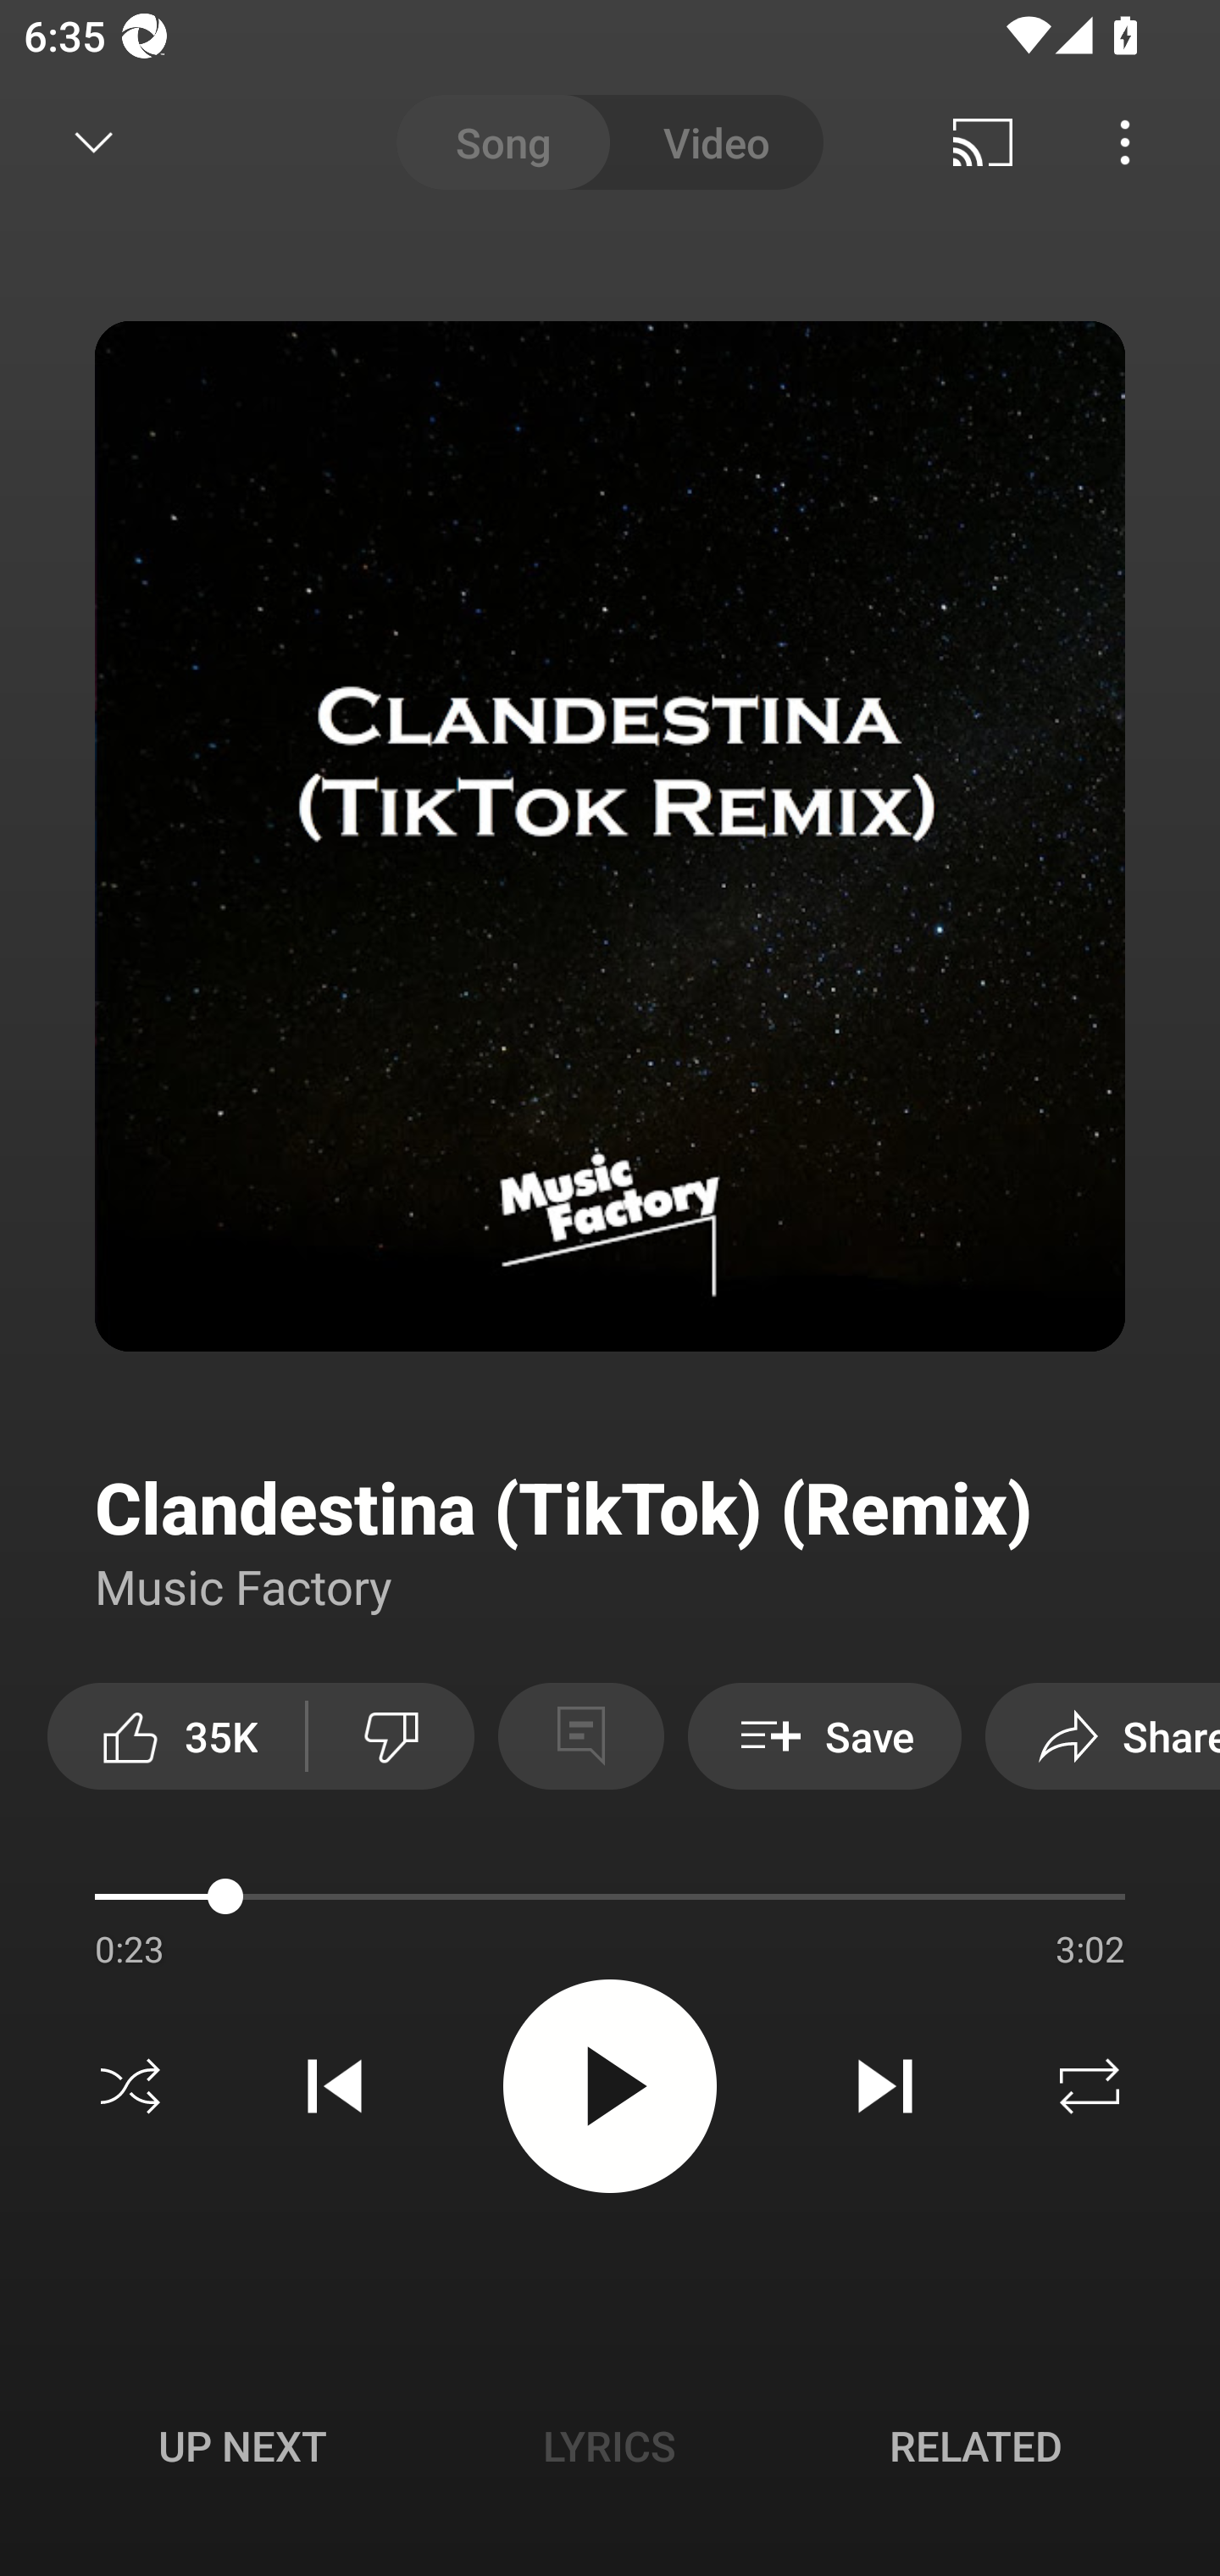 Image resolution: width=1220 pixels, height=2576 pixels. What do you see at coordinates (1090, 2086) in the screenshot?
I see `Repeat off` at bounding box center [1090, 2086].